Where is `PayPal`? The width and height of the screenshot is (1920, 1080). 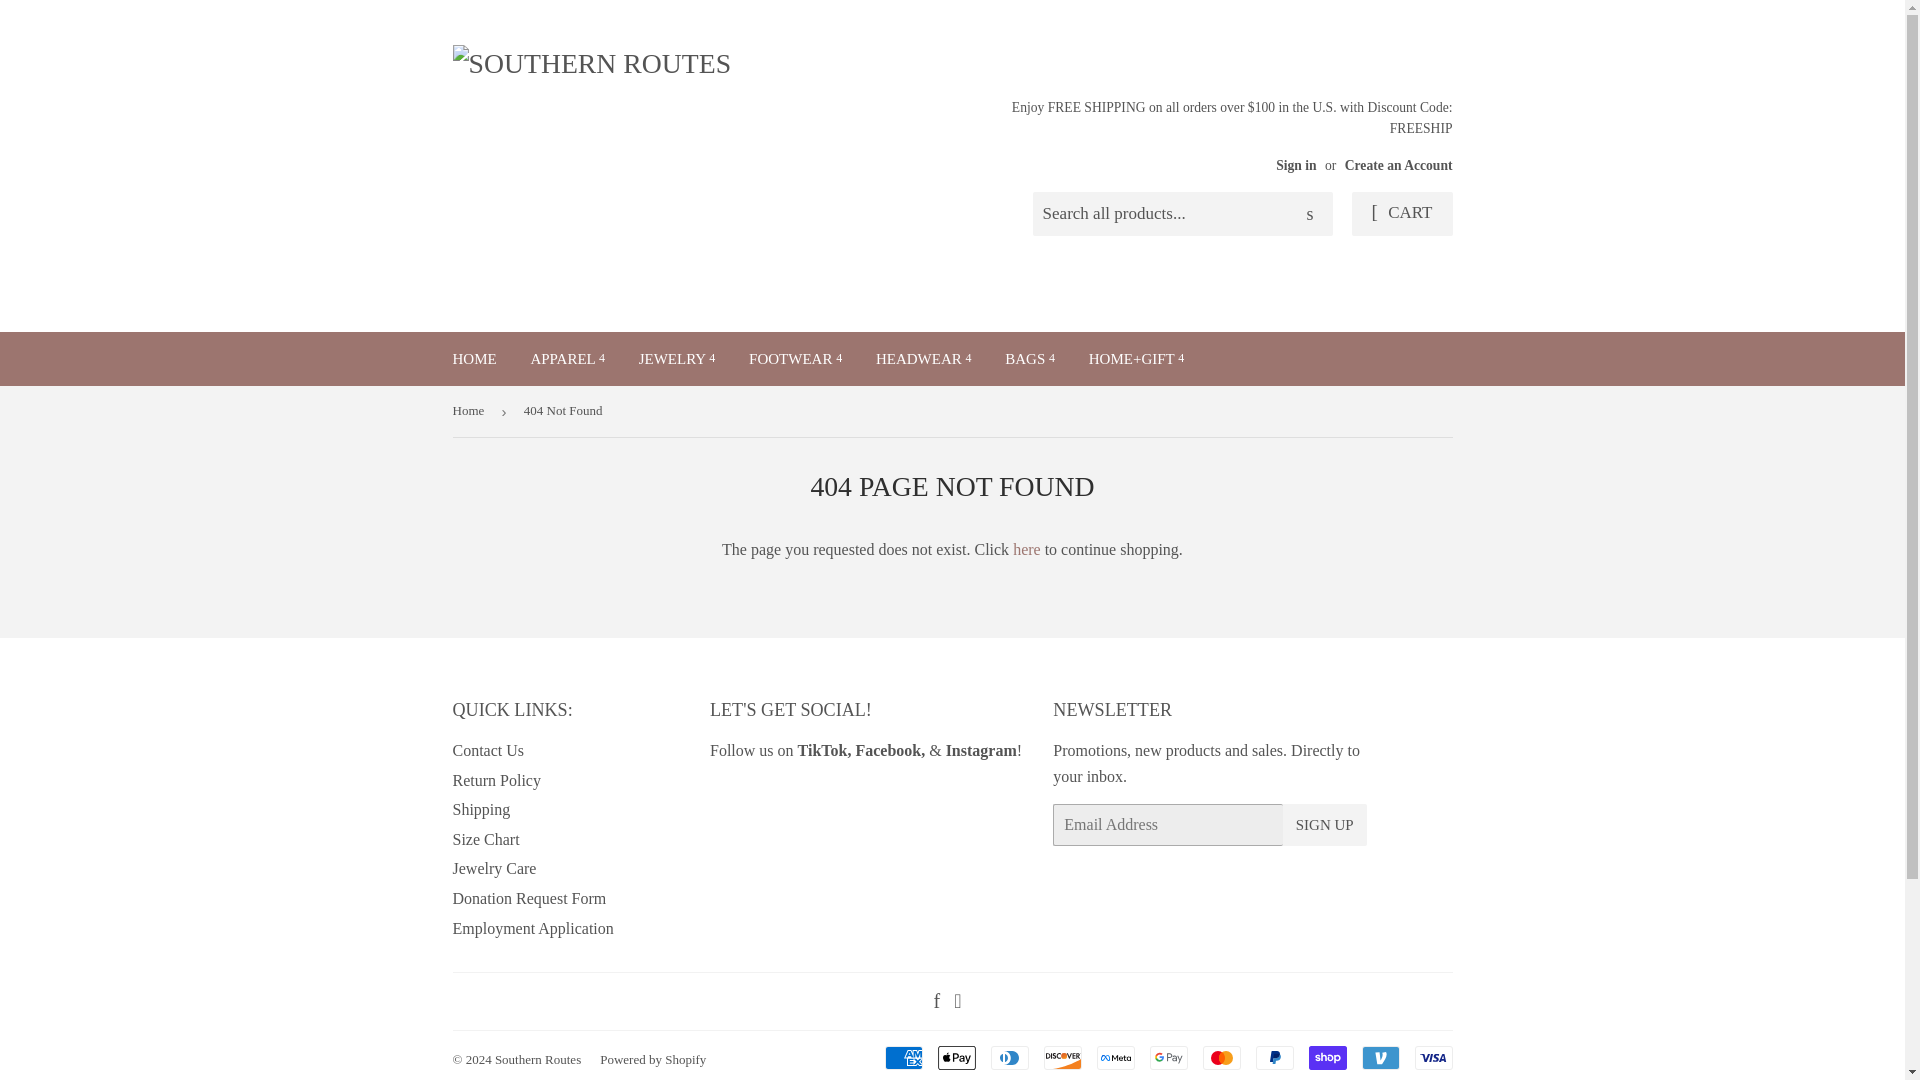 PayPal is located at coordinates (1274, 1058).